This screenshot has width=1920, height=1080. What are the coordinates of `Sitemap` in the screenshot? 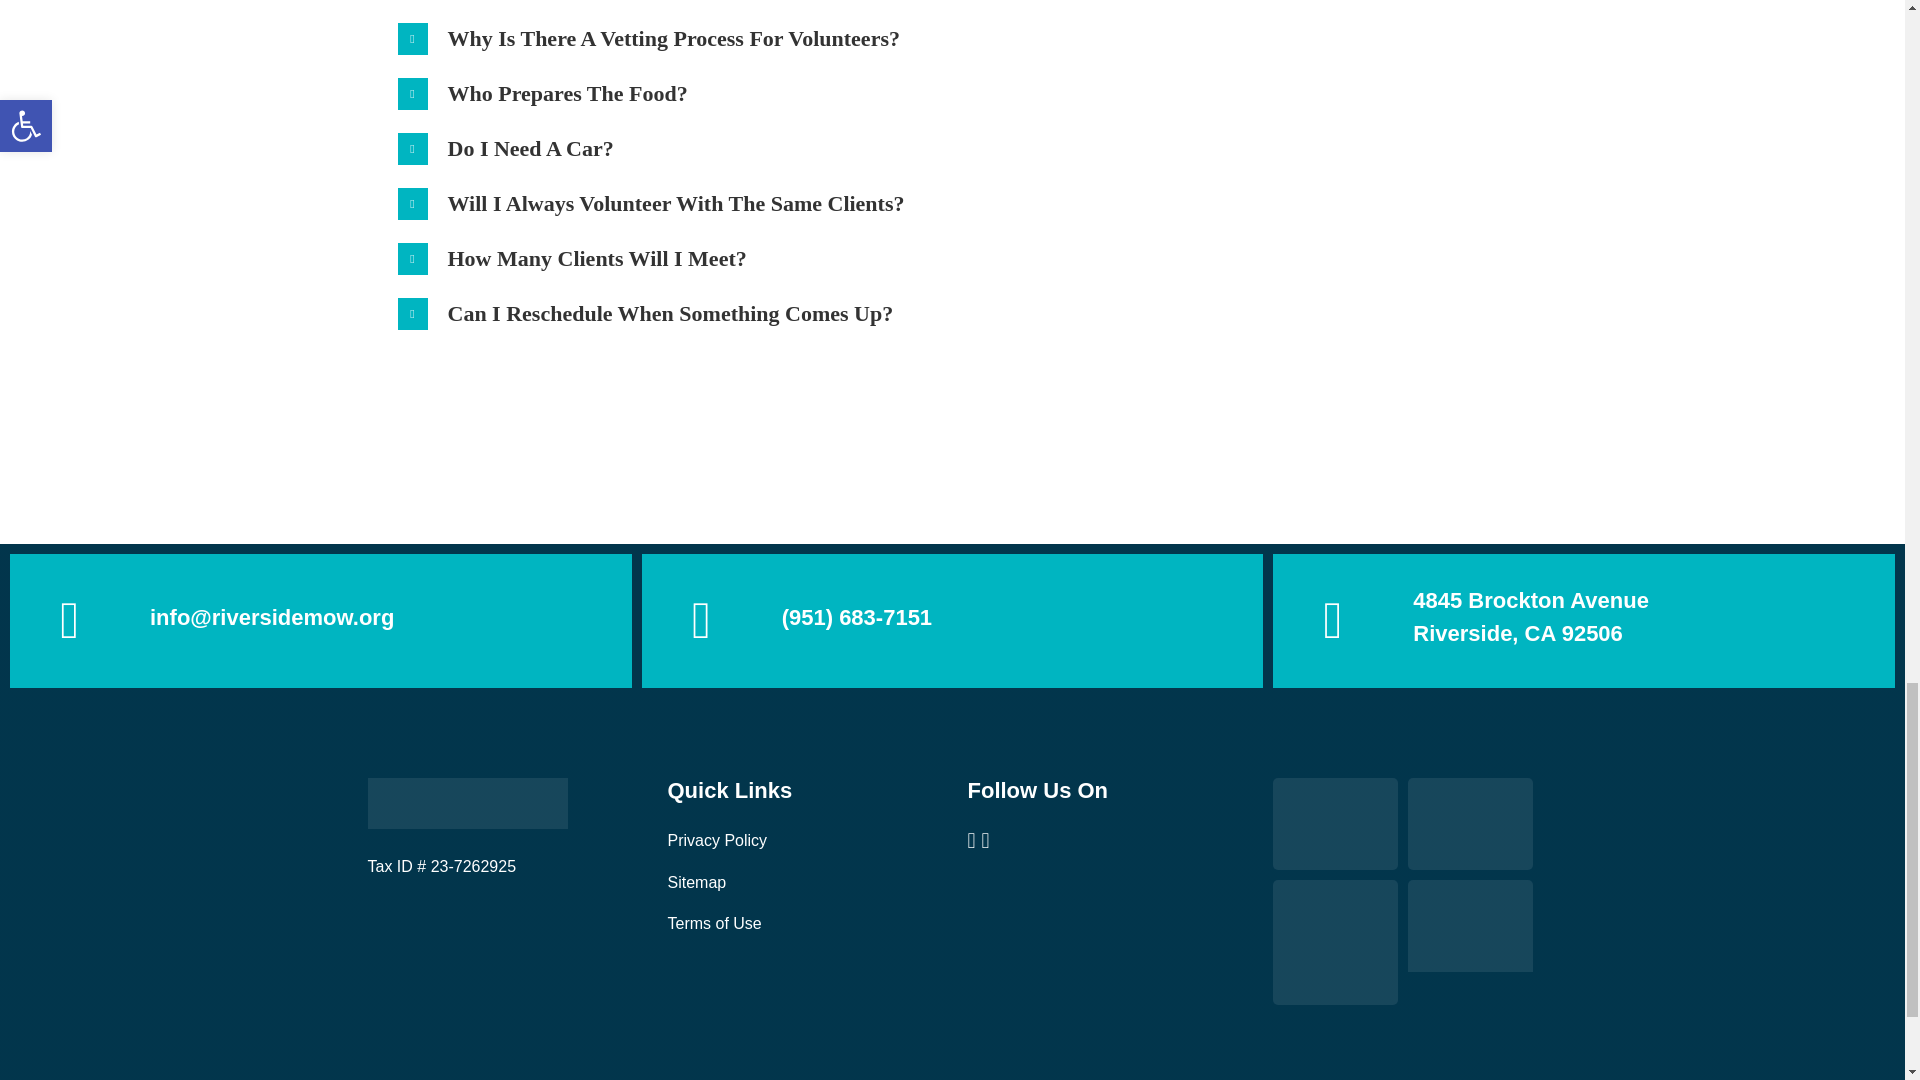 It's located at (698, 882).